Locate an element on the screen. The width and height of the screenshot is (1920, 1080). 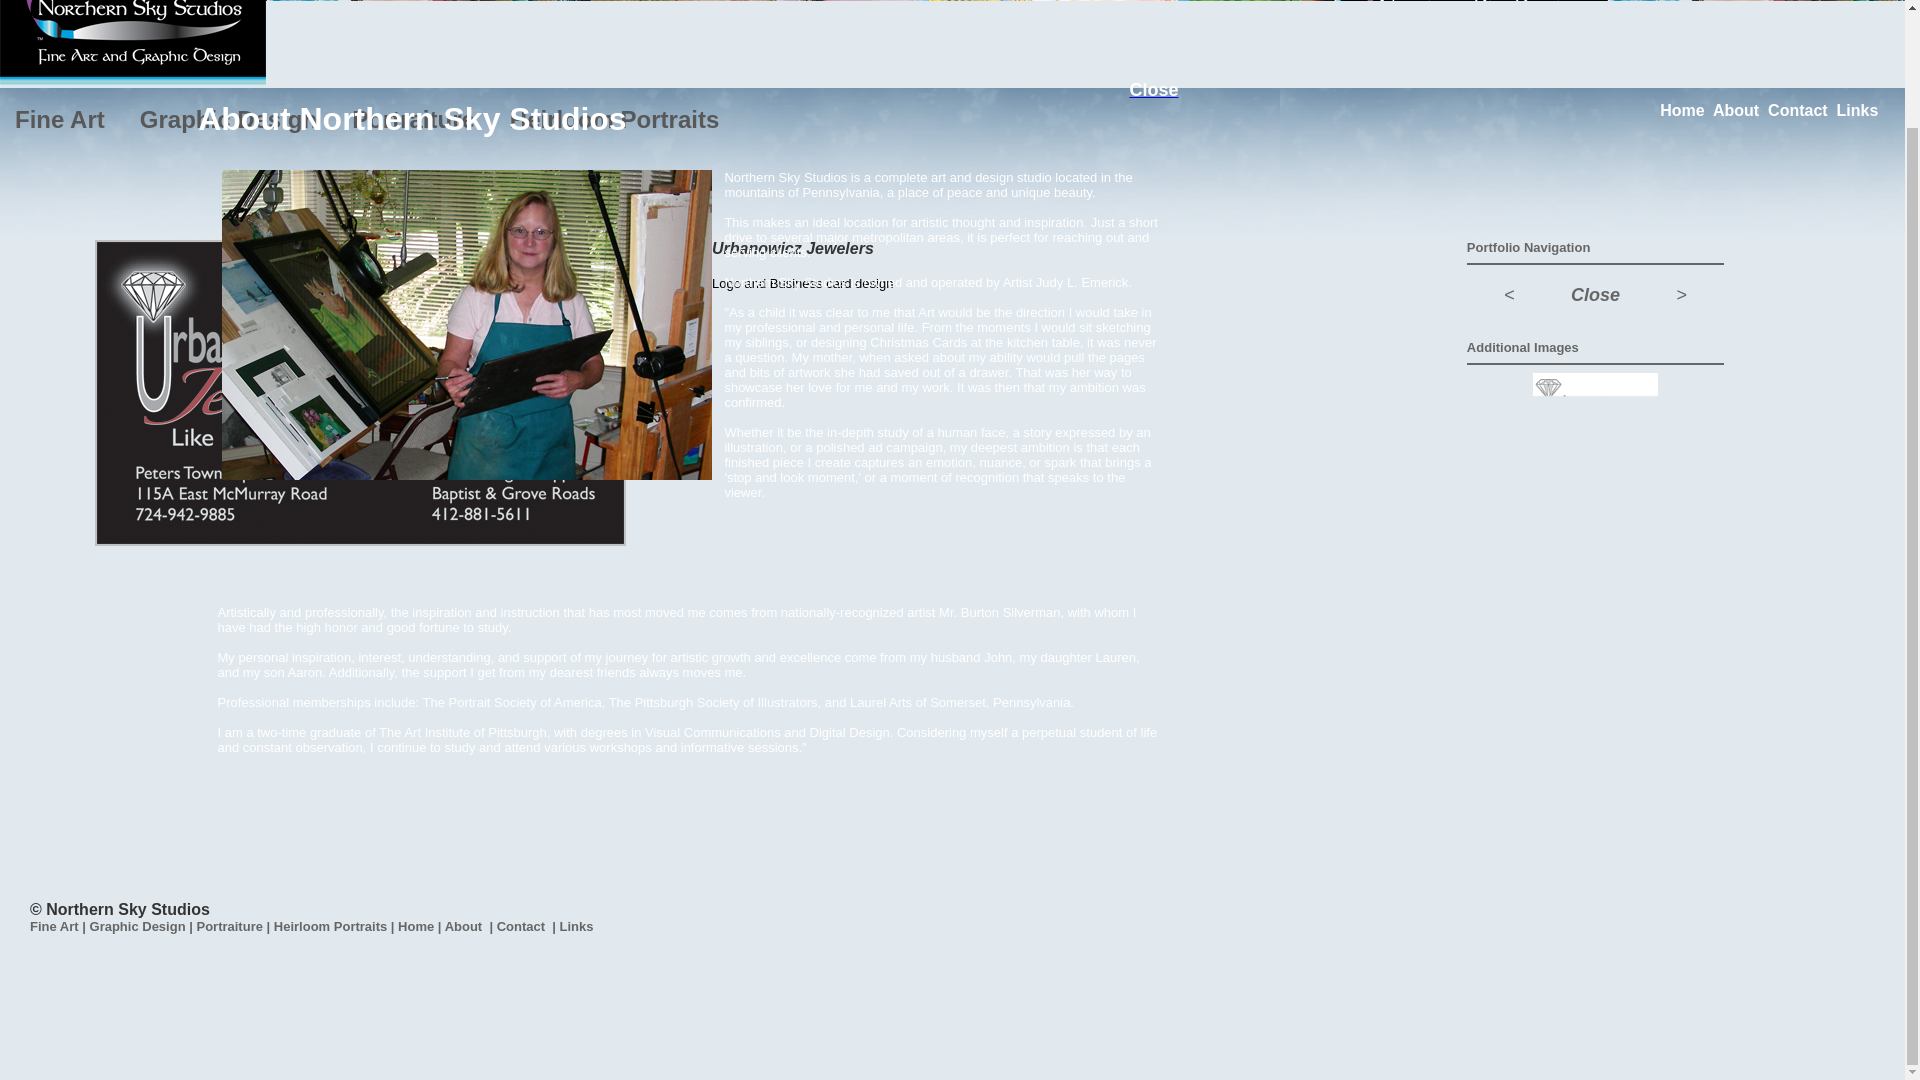
Fine Art is located at coordinates (54, 926).